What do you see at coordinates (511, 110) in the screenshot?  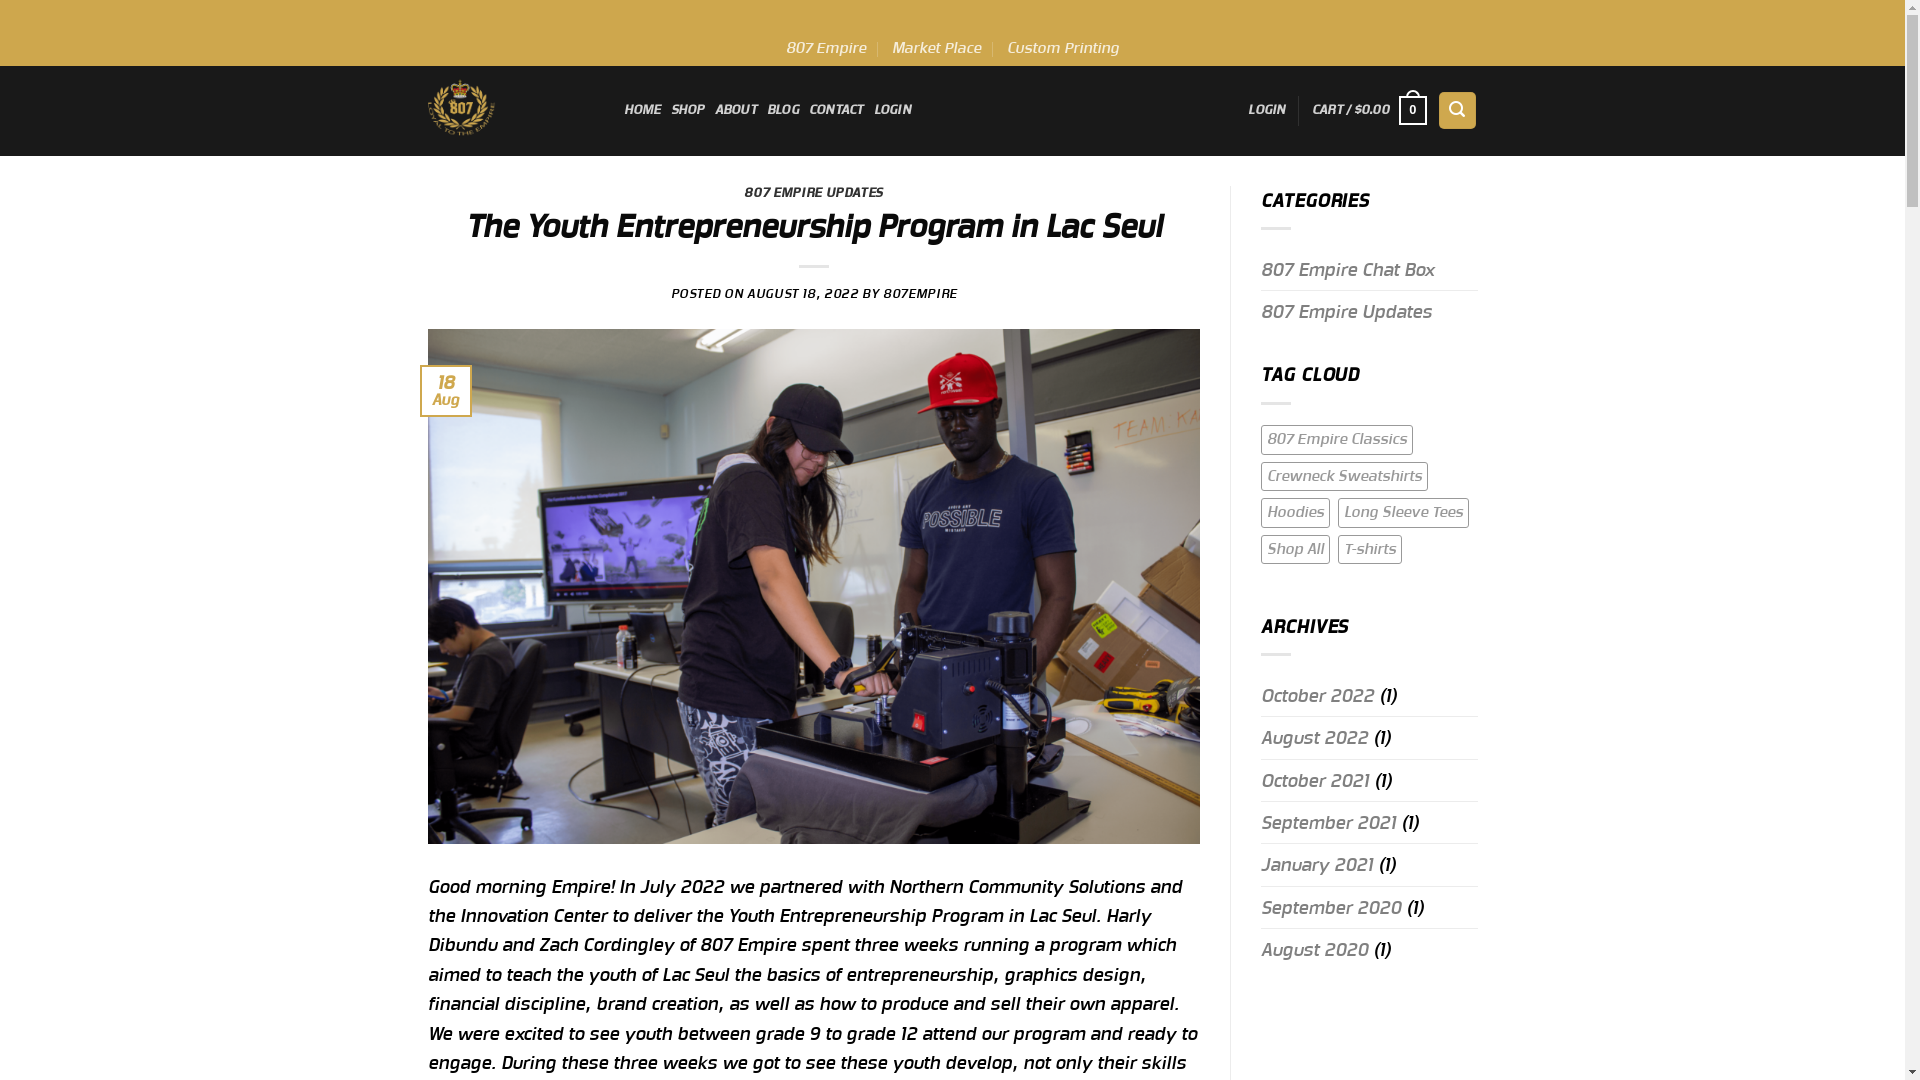 I see `807 Empire - 807 Empire ` at bounding box center [511, 110].